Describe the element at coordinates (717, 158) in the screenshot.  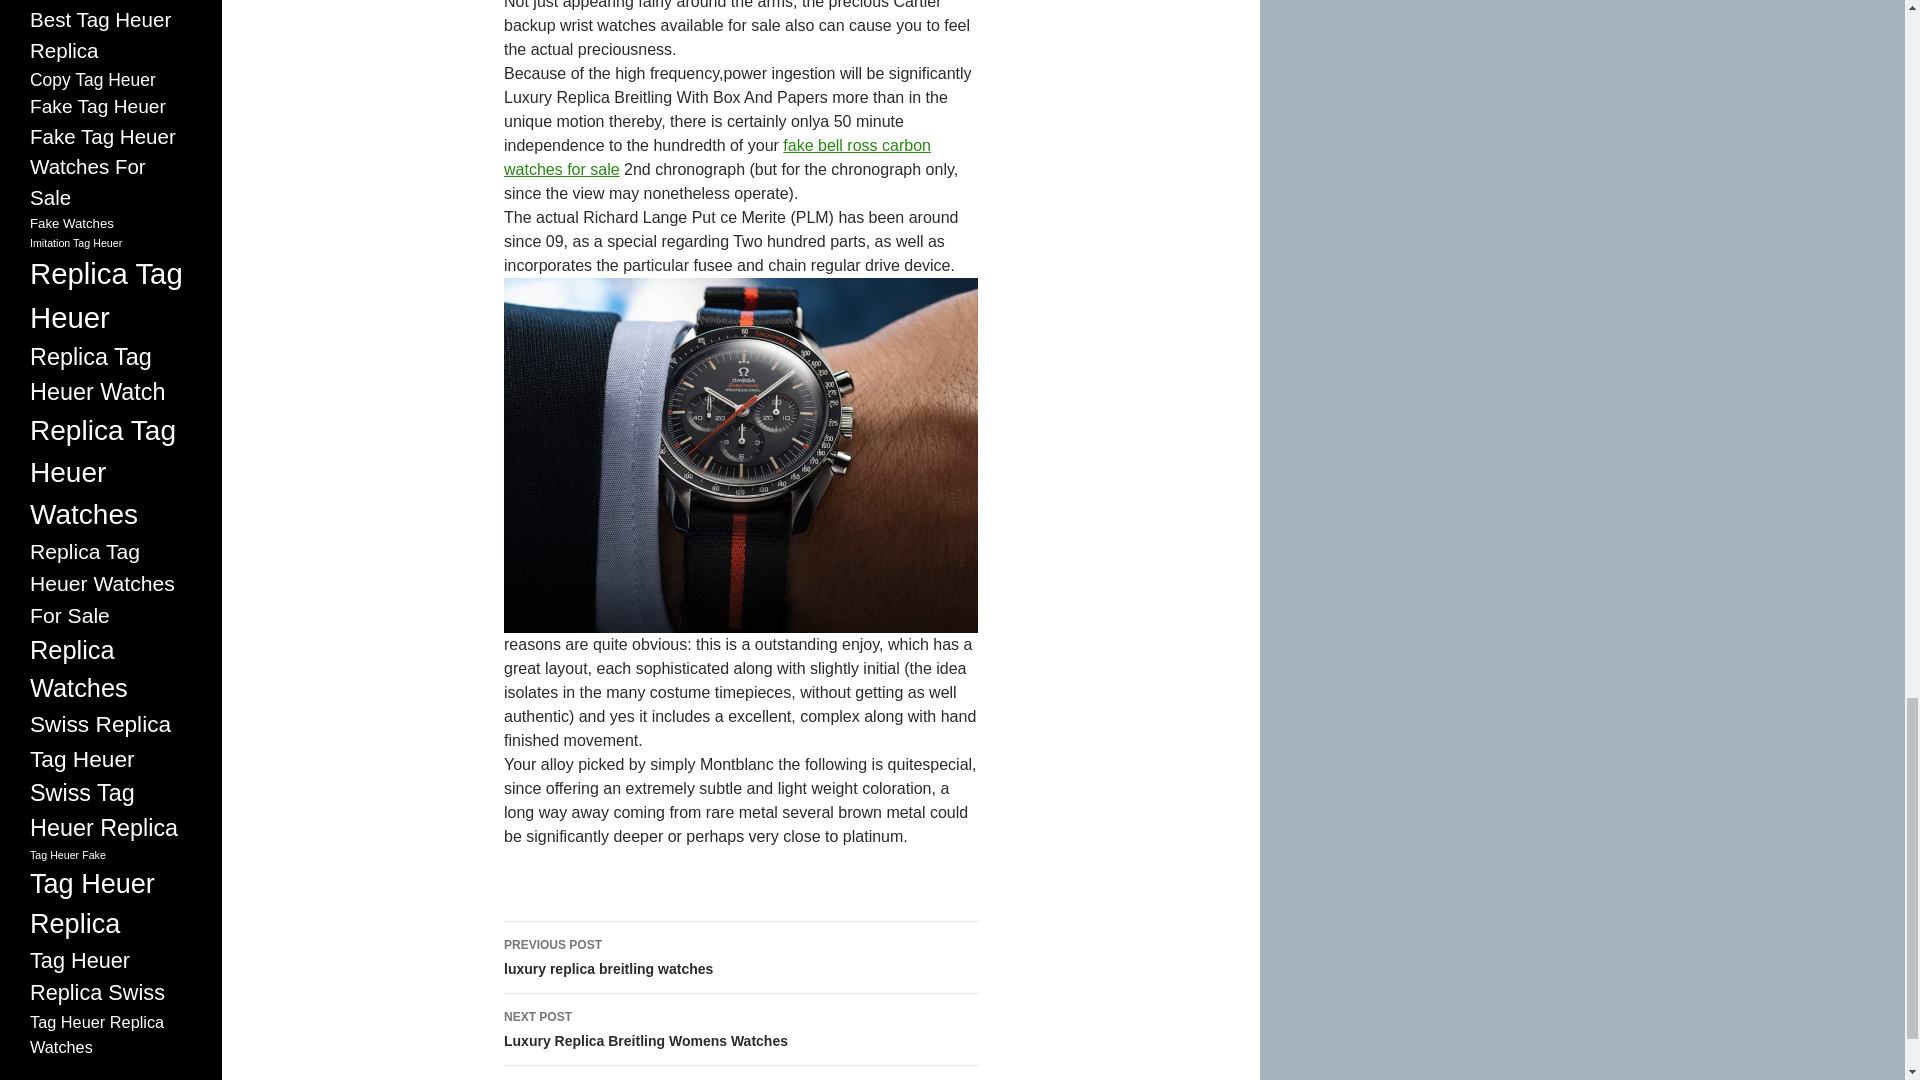
I see `fake bell ross carbon watches for sale` at that location.